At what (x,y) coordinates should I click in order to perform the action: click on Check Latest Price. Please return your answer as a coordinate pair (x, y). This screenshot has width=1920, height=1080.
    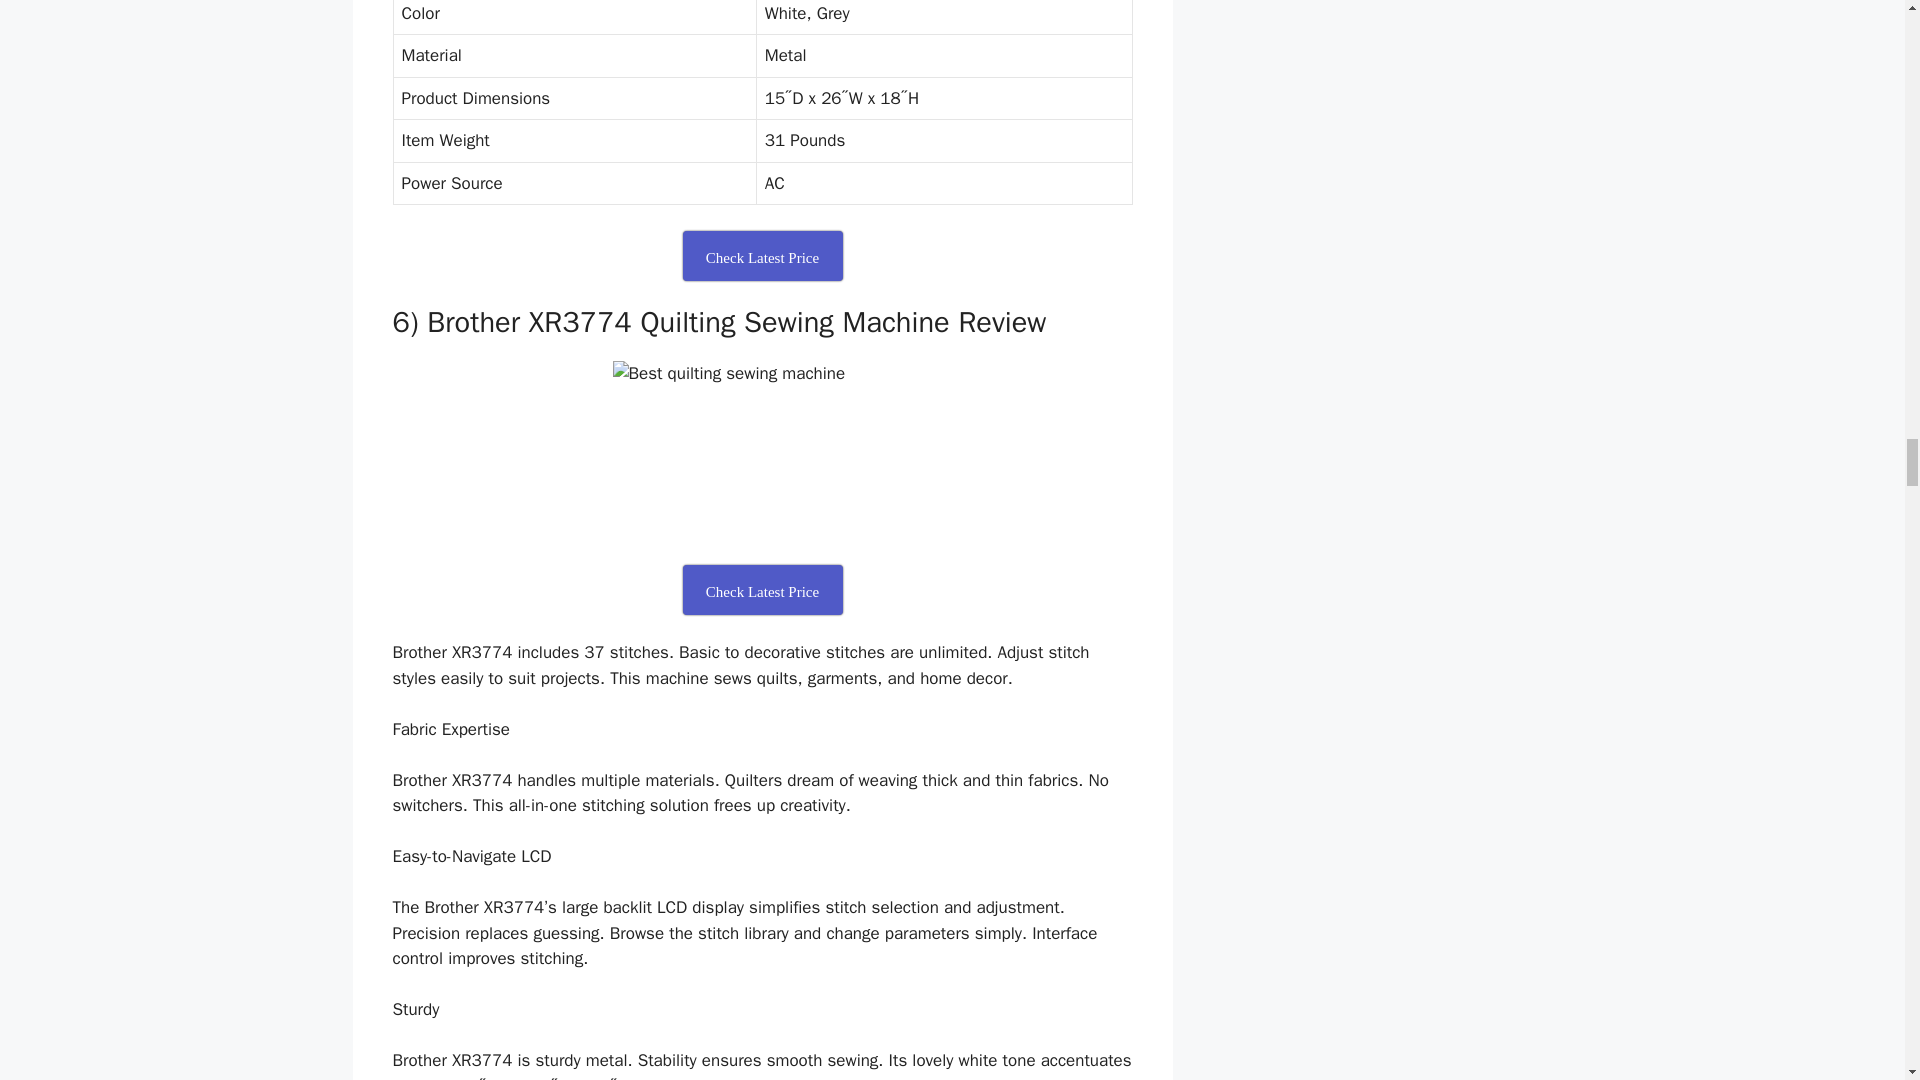
    Looking at the image, I should click on (762, 589).